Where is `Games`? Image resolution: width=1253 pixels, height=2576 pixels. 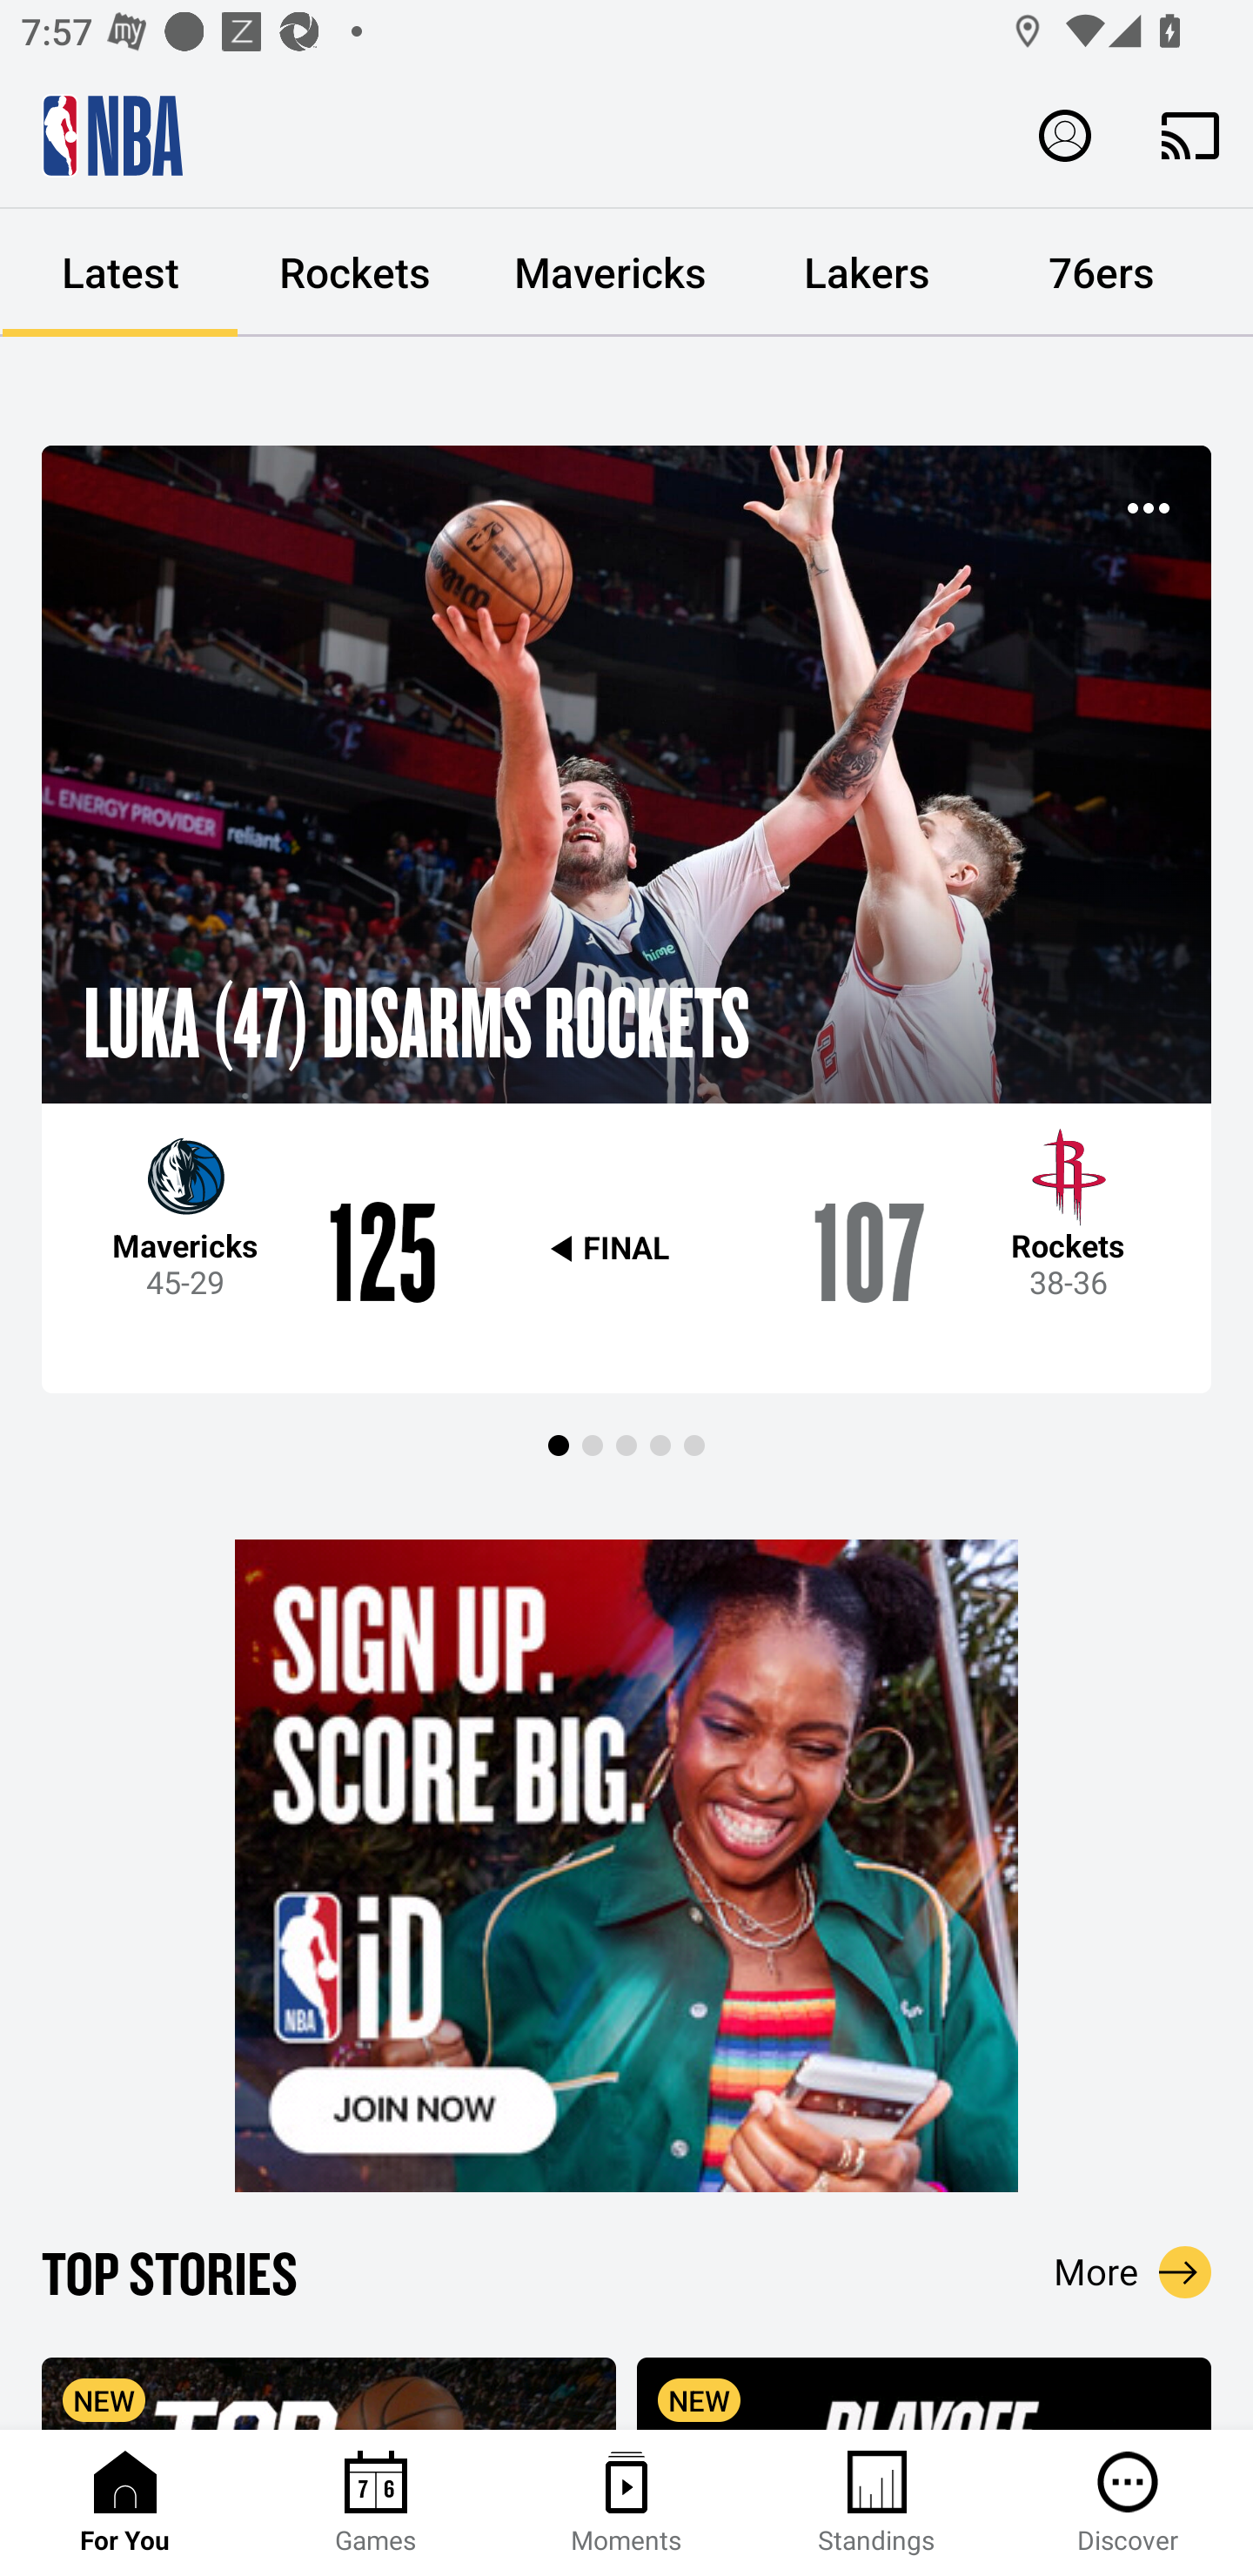 Games is located at coordinates (376, 2503).